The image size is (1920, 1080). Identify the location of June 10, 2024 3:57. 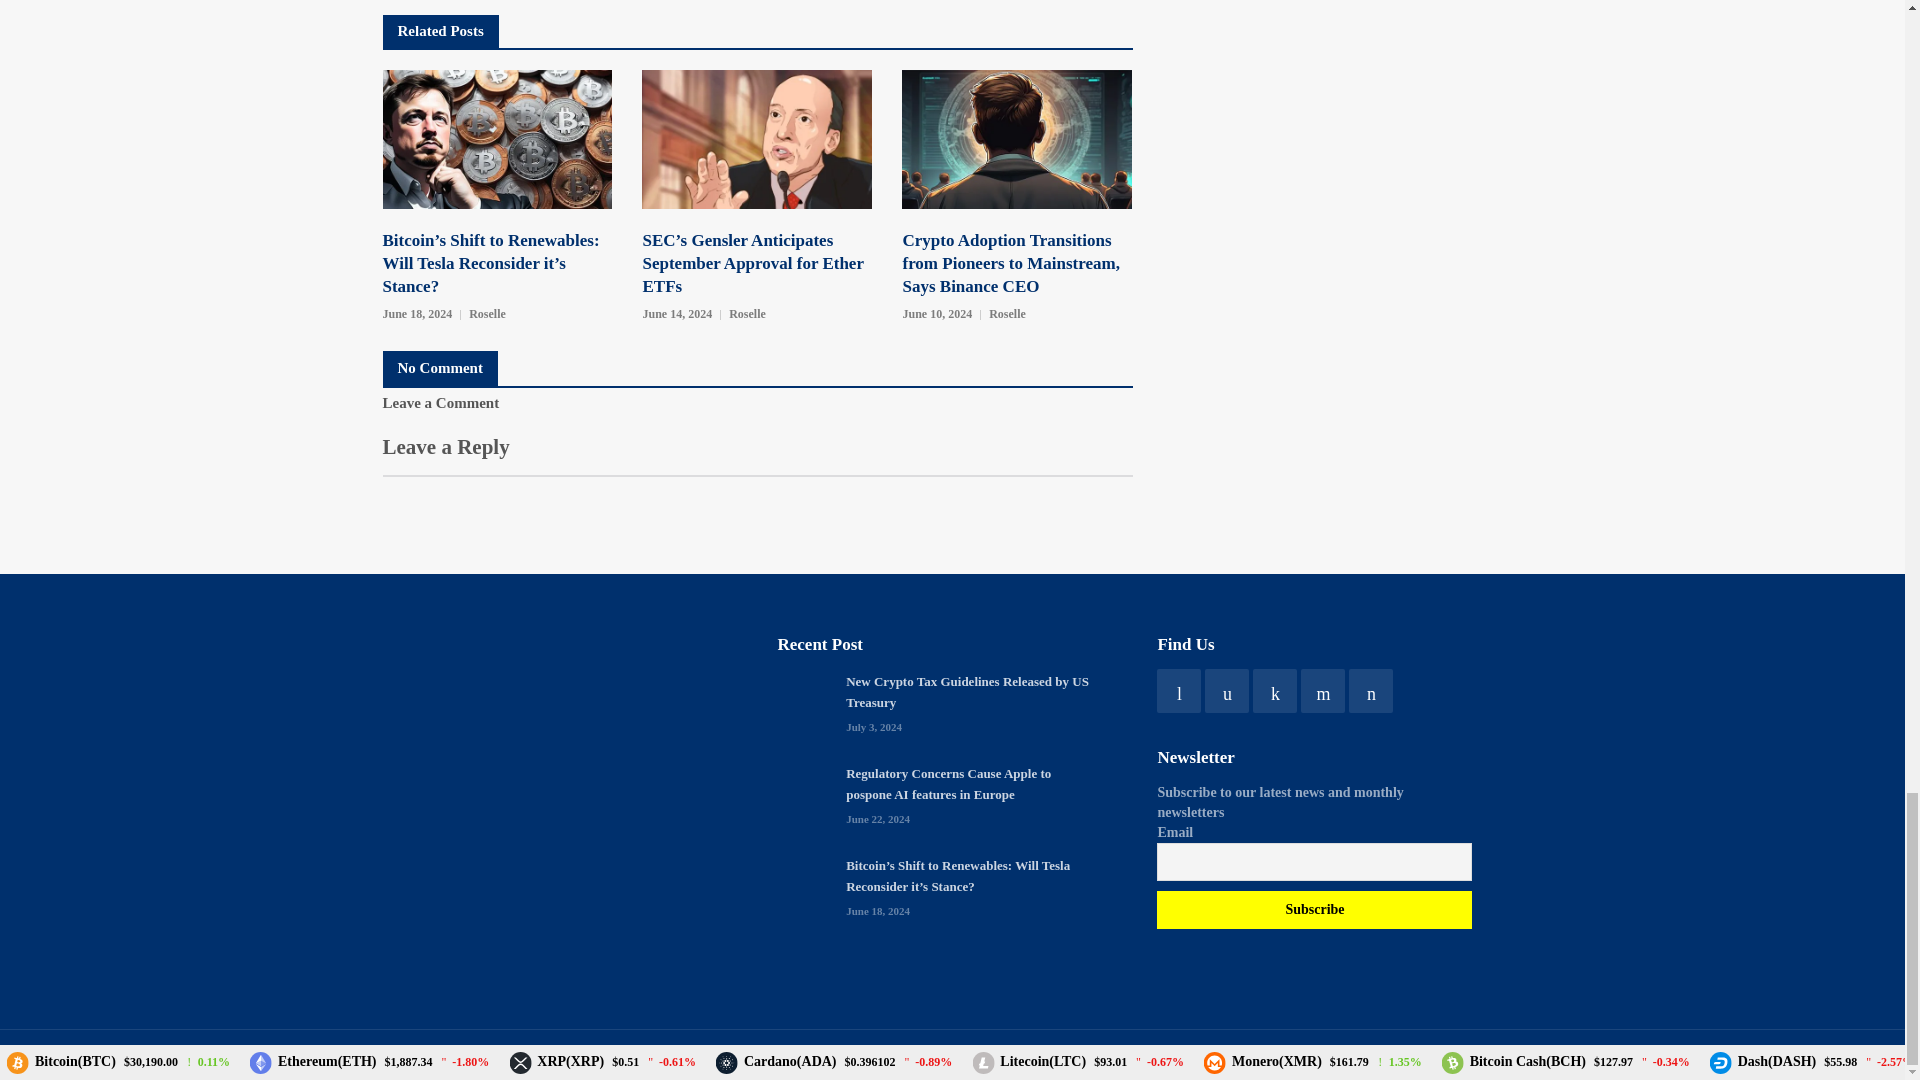
(936, 314).